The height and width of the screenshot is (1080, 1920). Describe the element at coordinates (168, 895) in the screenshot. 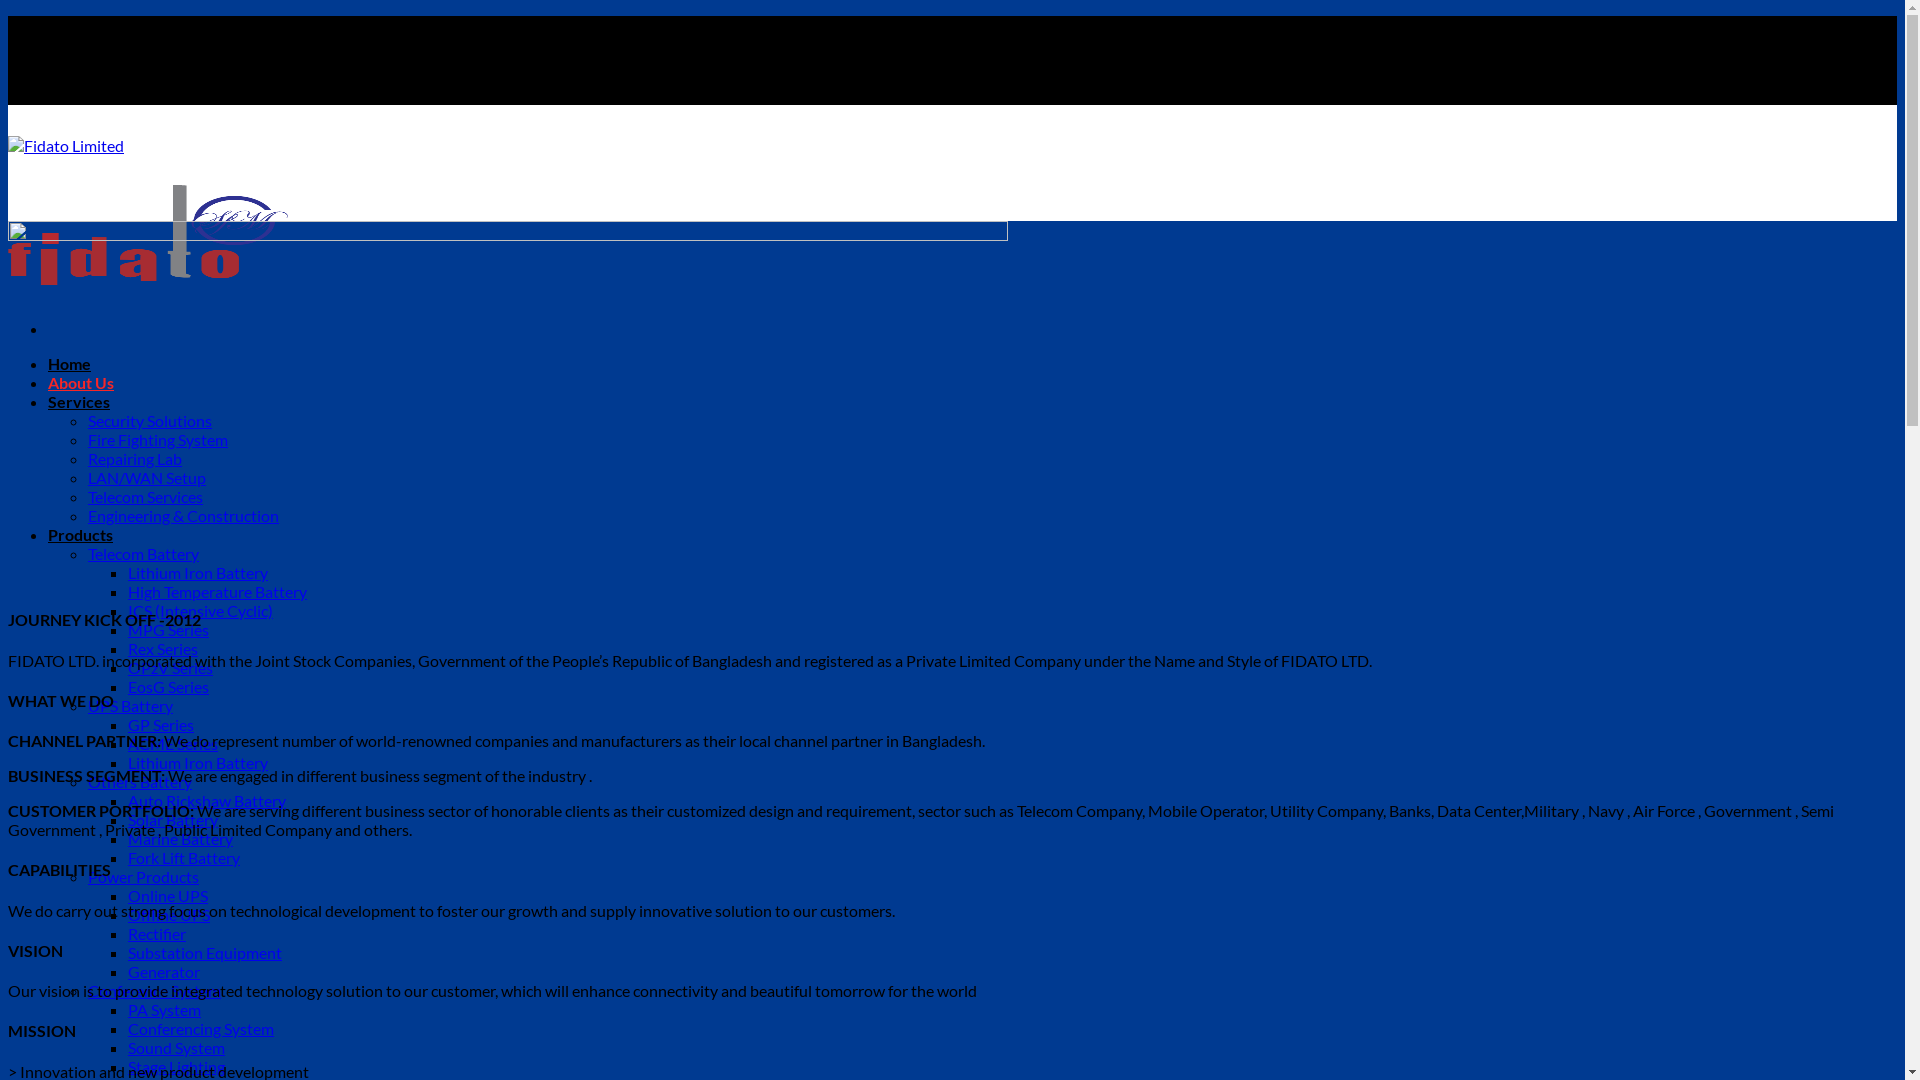

I see `Online UPS` at that location.